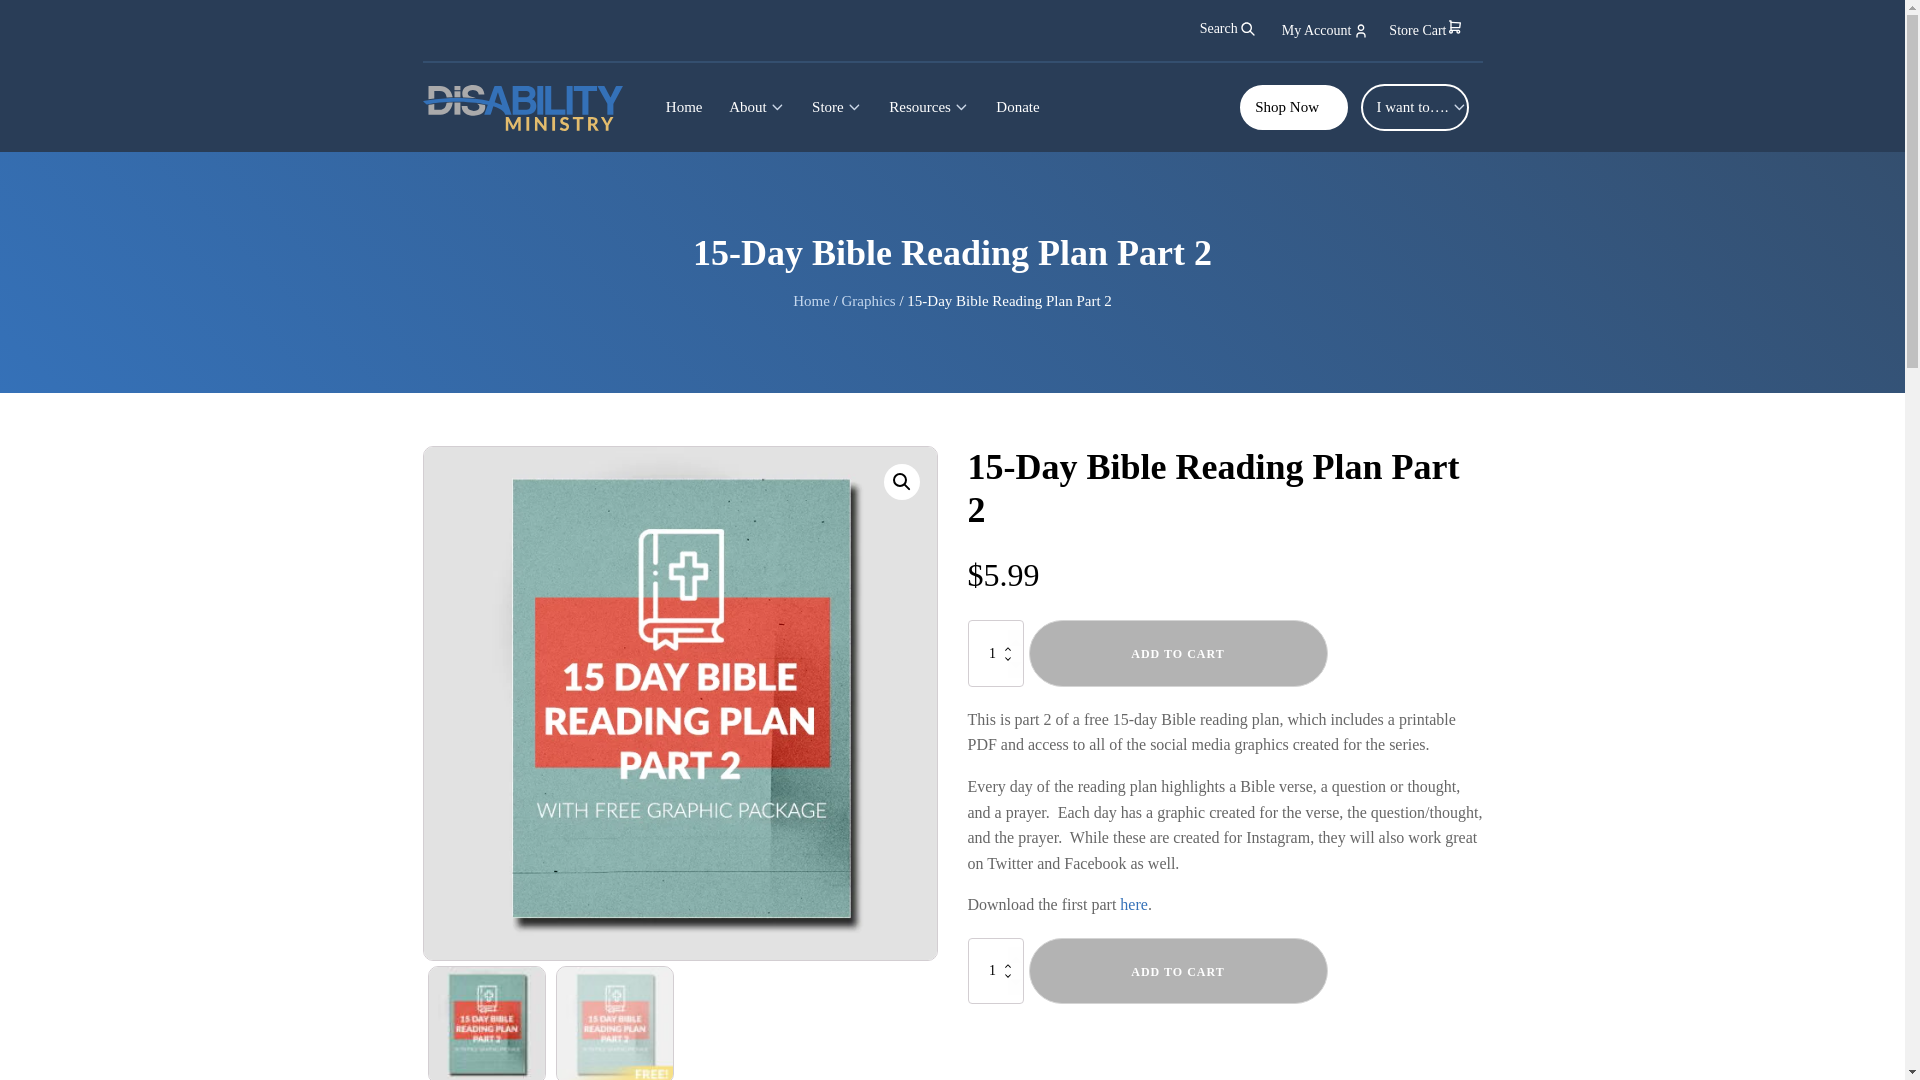  What do you see at coordinates (836, 107) in the screenshot?
I see `Store` at bounding box center [836, 107].